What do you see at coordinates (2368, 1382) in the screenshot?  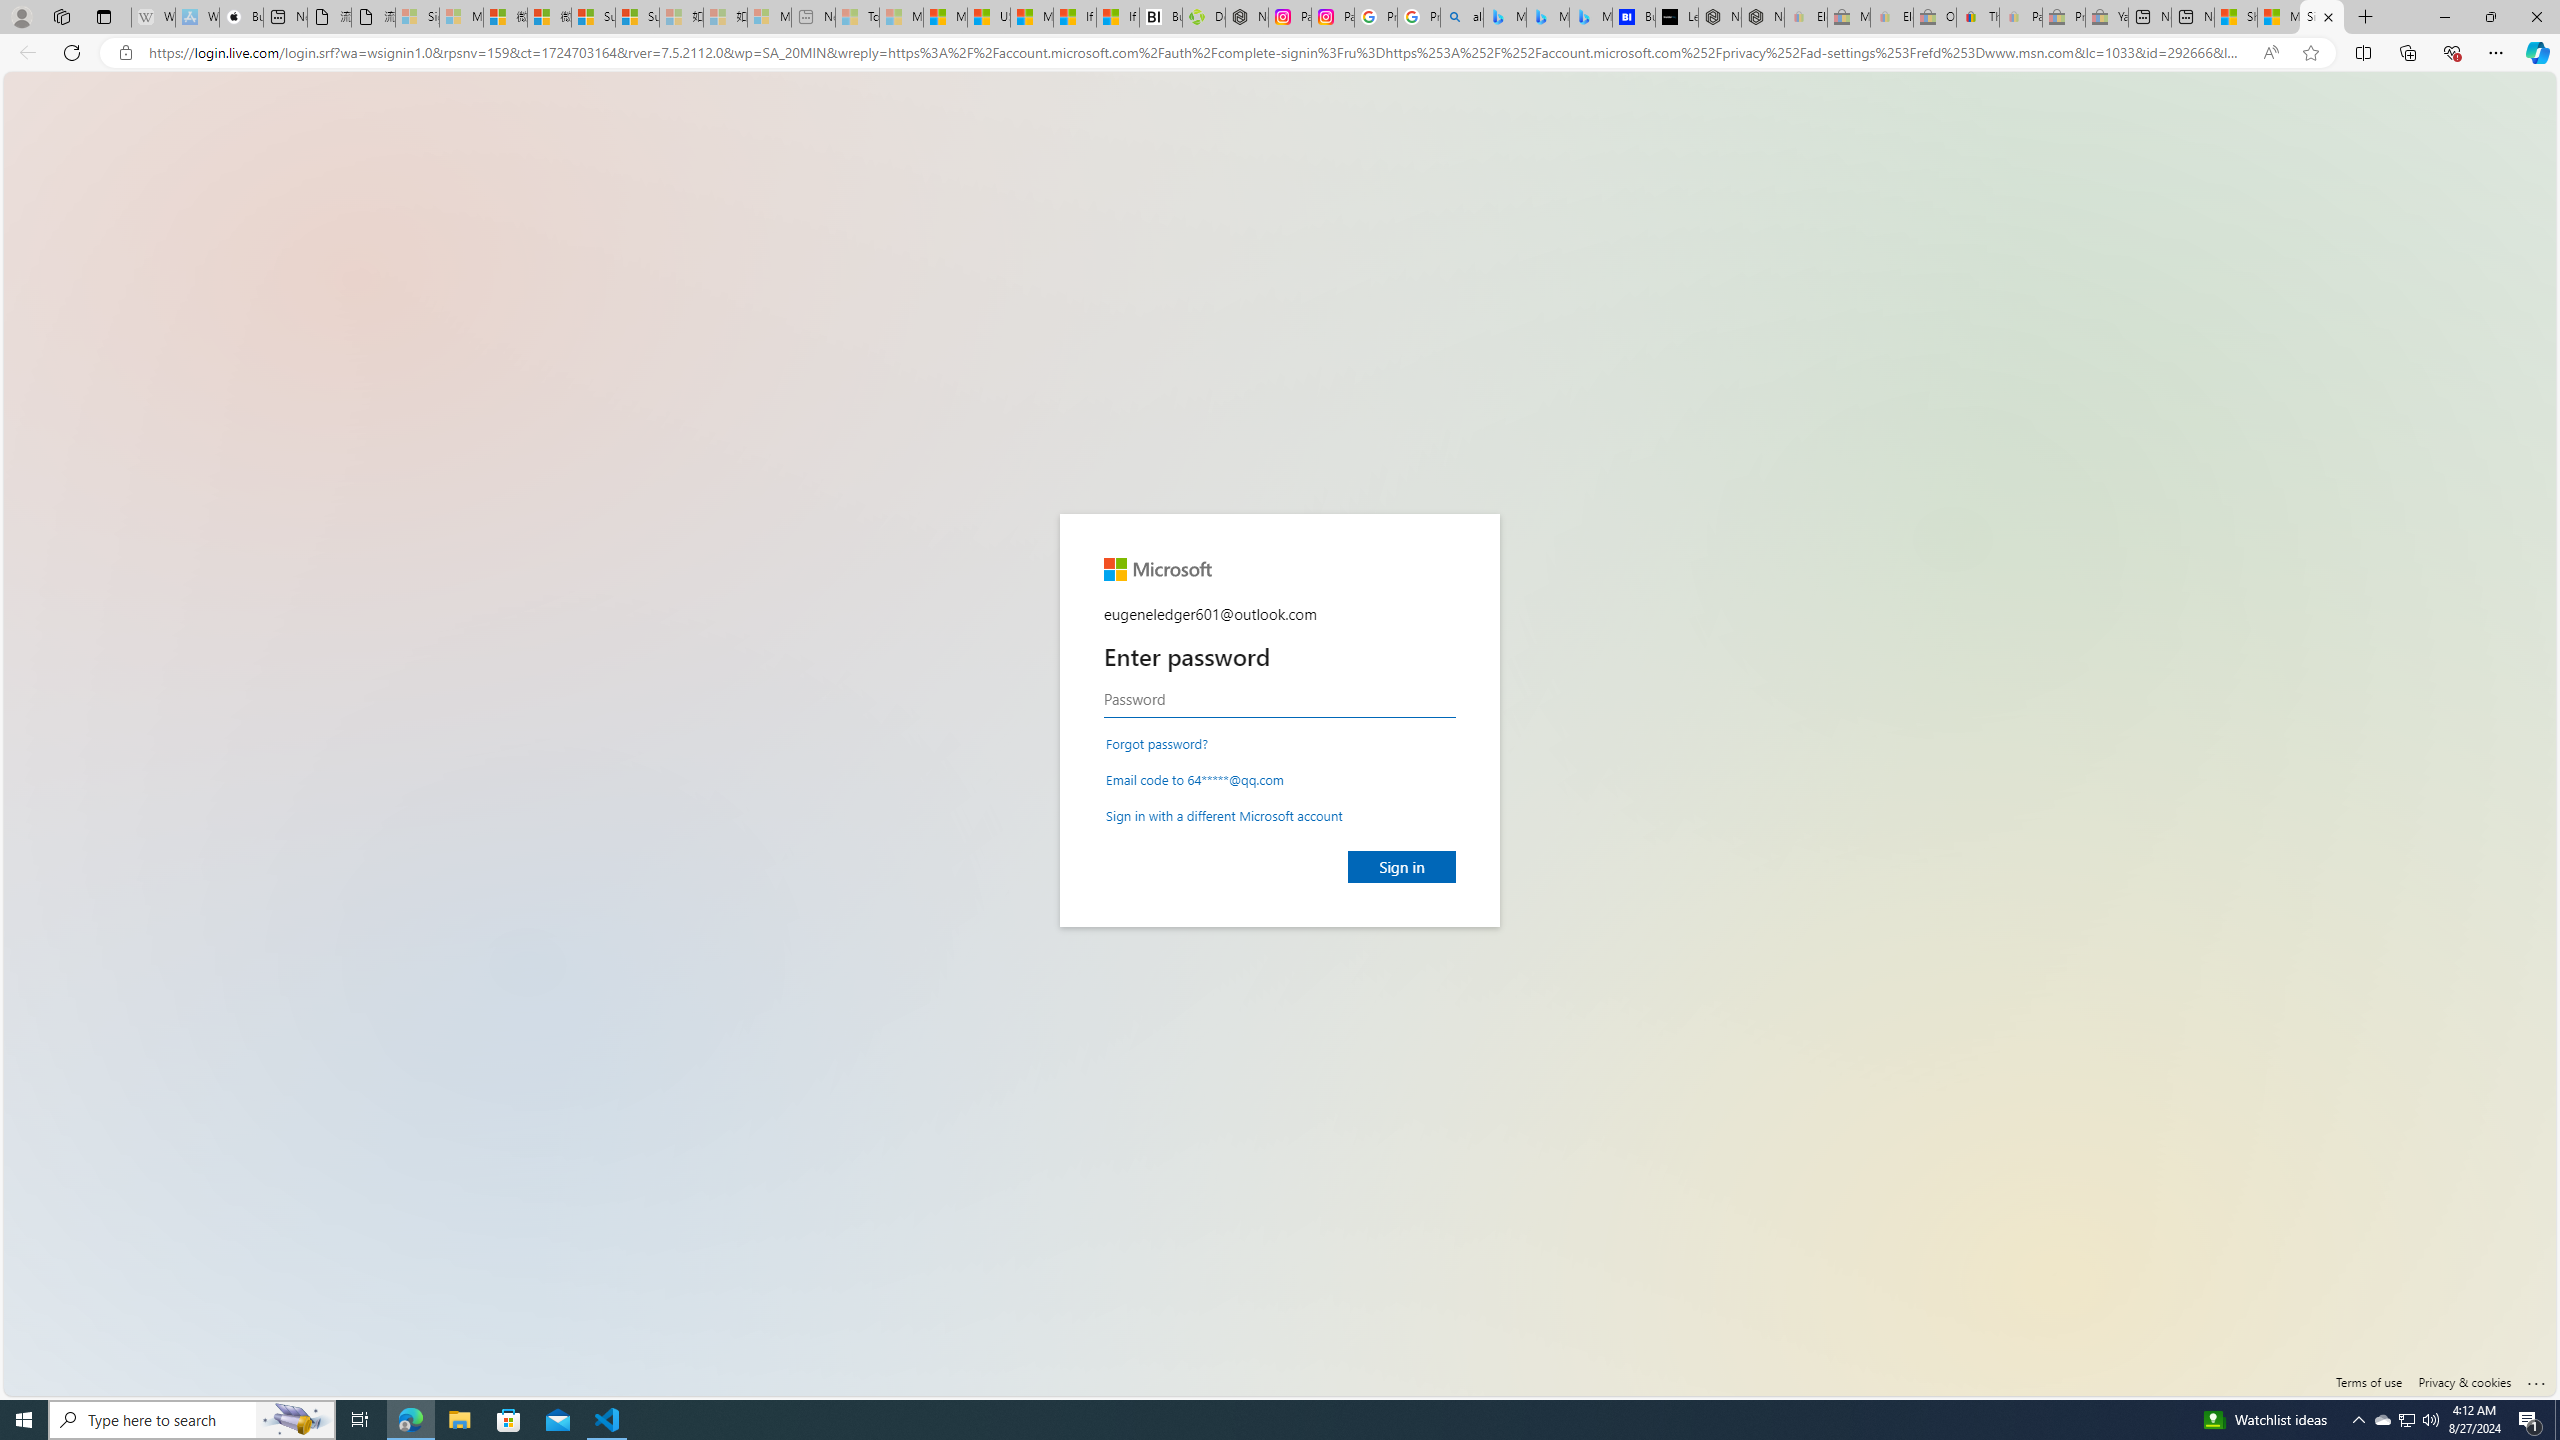 I see `Terms of use` at bounding box center [2368, 1382].